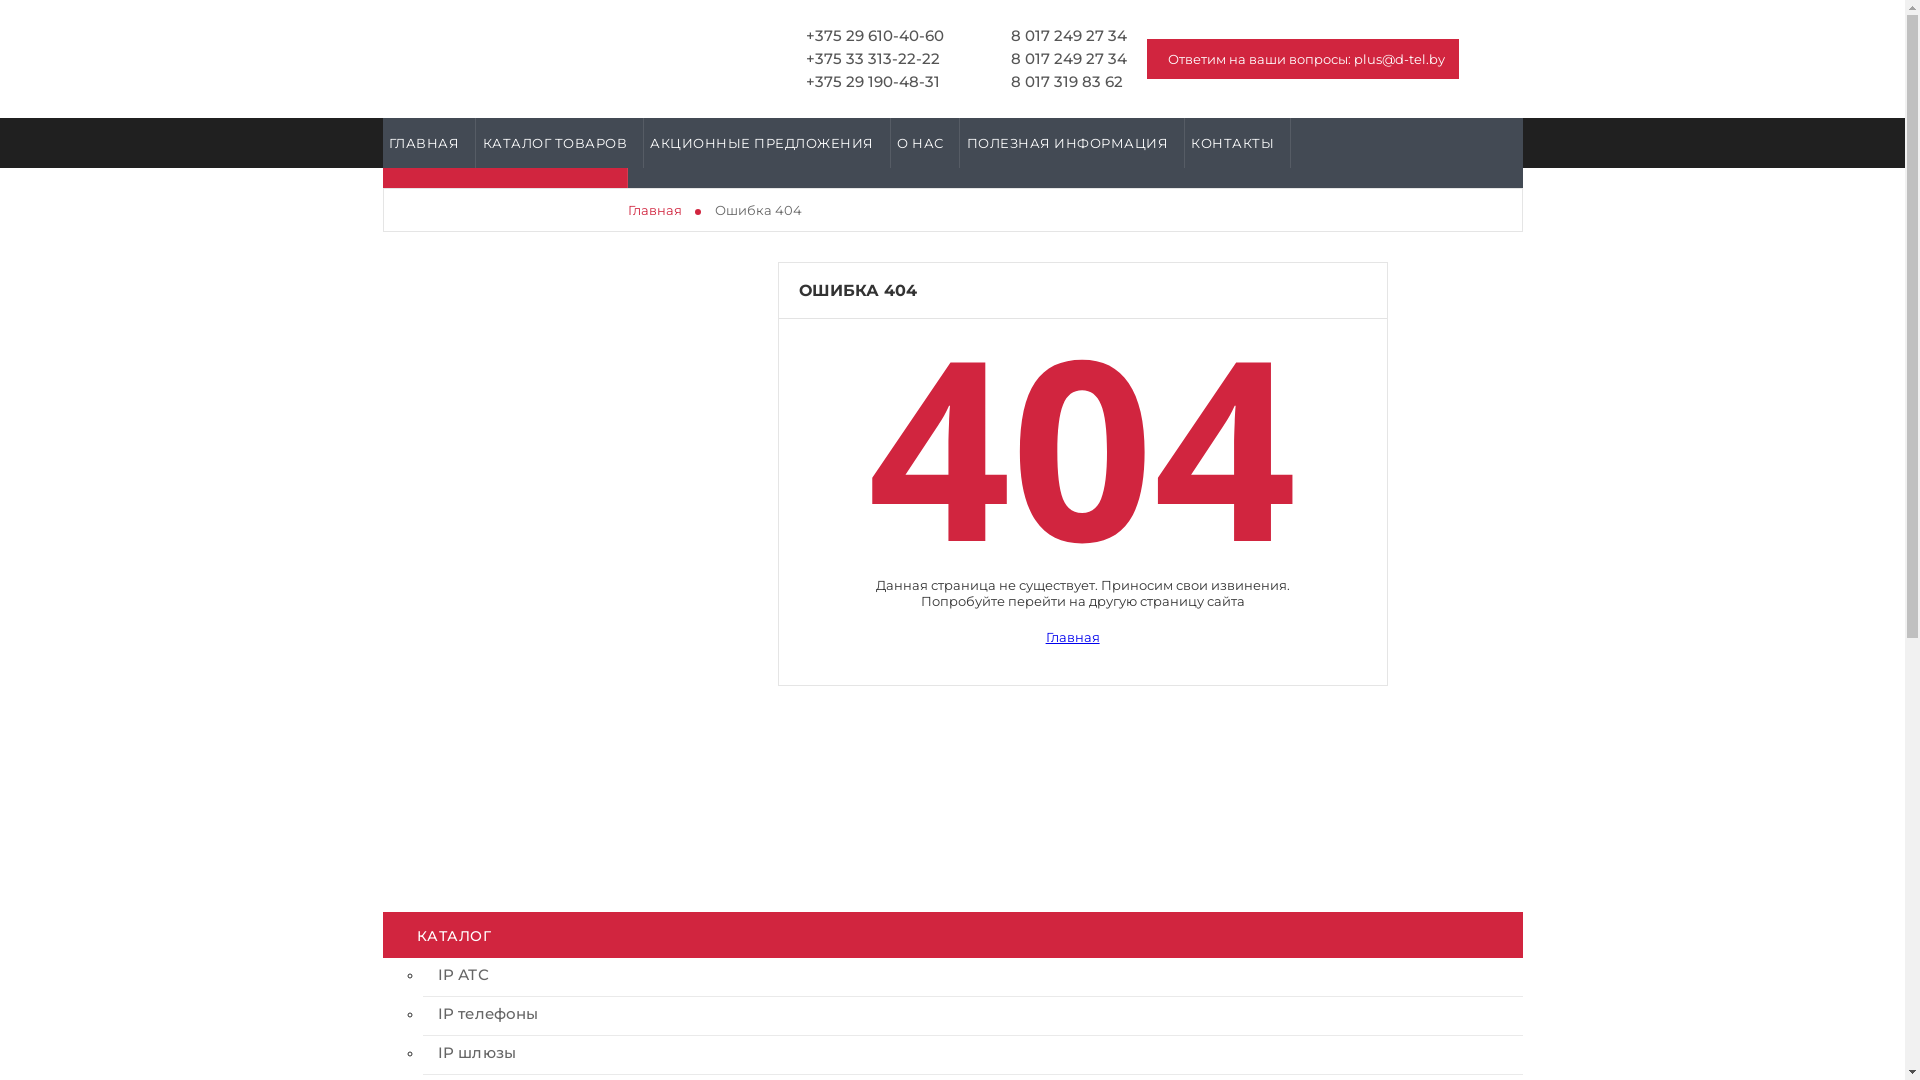 This screenshot has width=1920, height=1080. Describe the element at coordinates (1055, 82) in the screenshot. I see `8 017 319 83 62` at that location.